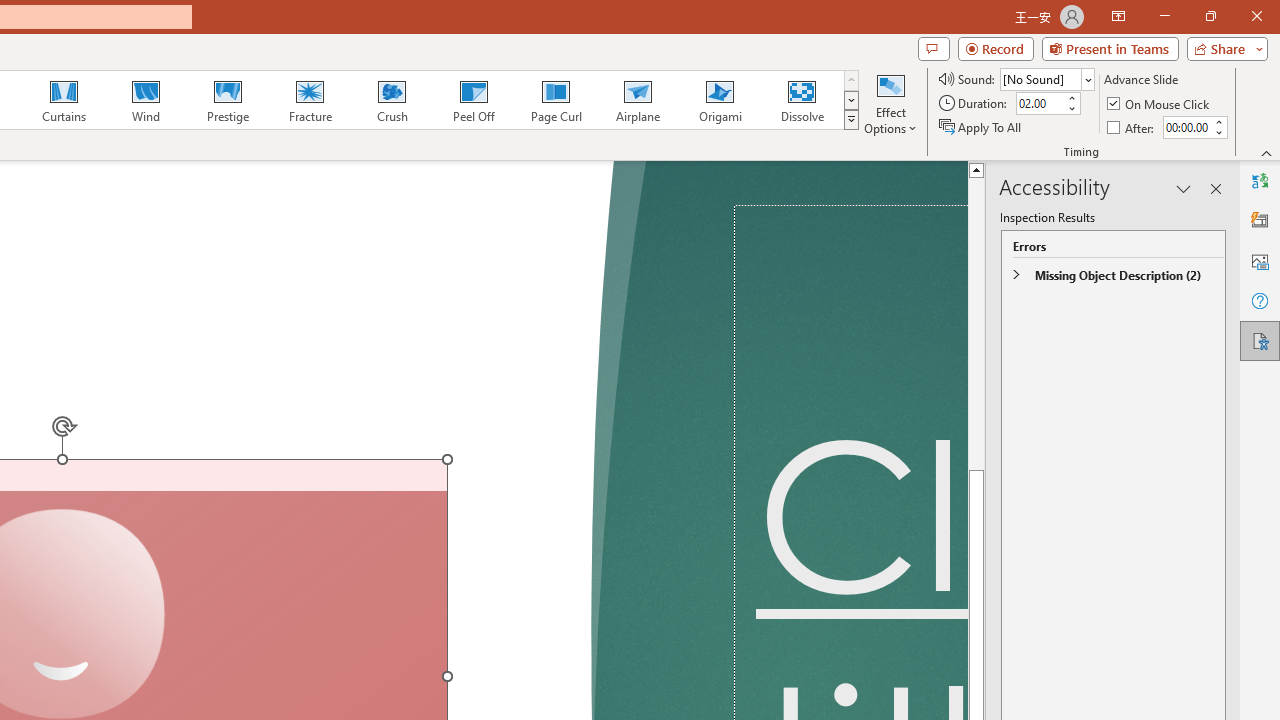 The width and height of the screenshot is (1280, 720). What do you see at coordinates (391, 100) in the screenshot?
I see `Crush` at bounding box center [391, 100].